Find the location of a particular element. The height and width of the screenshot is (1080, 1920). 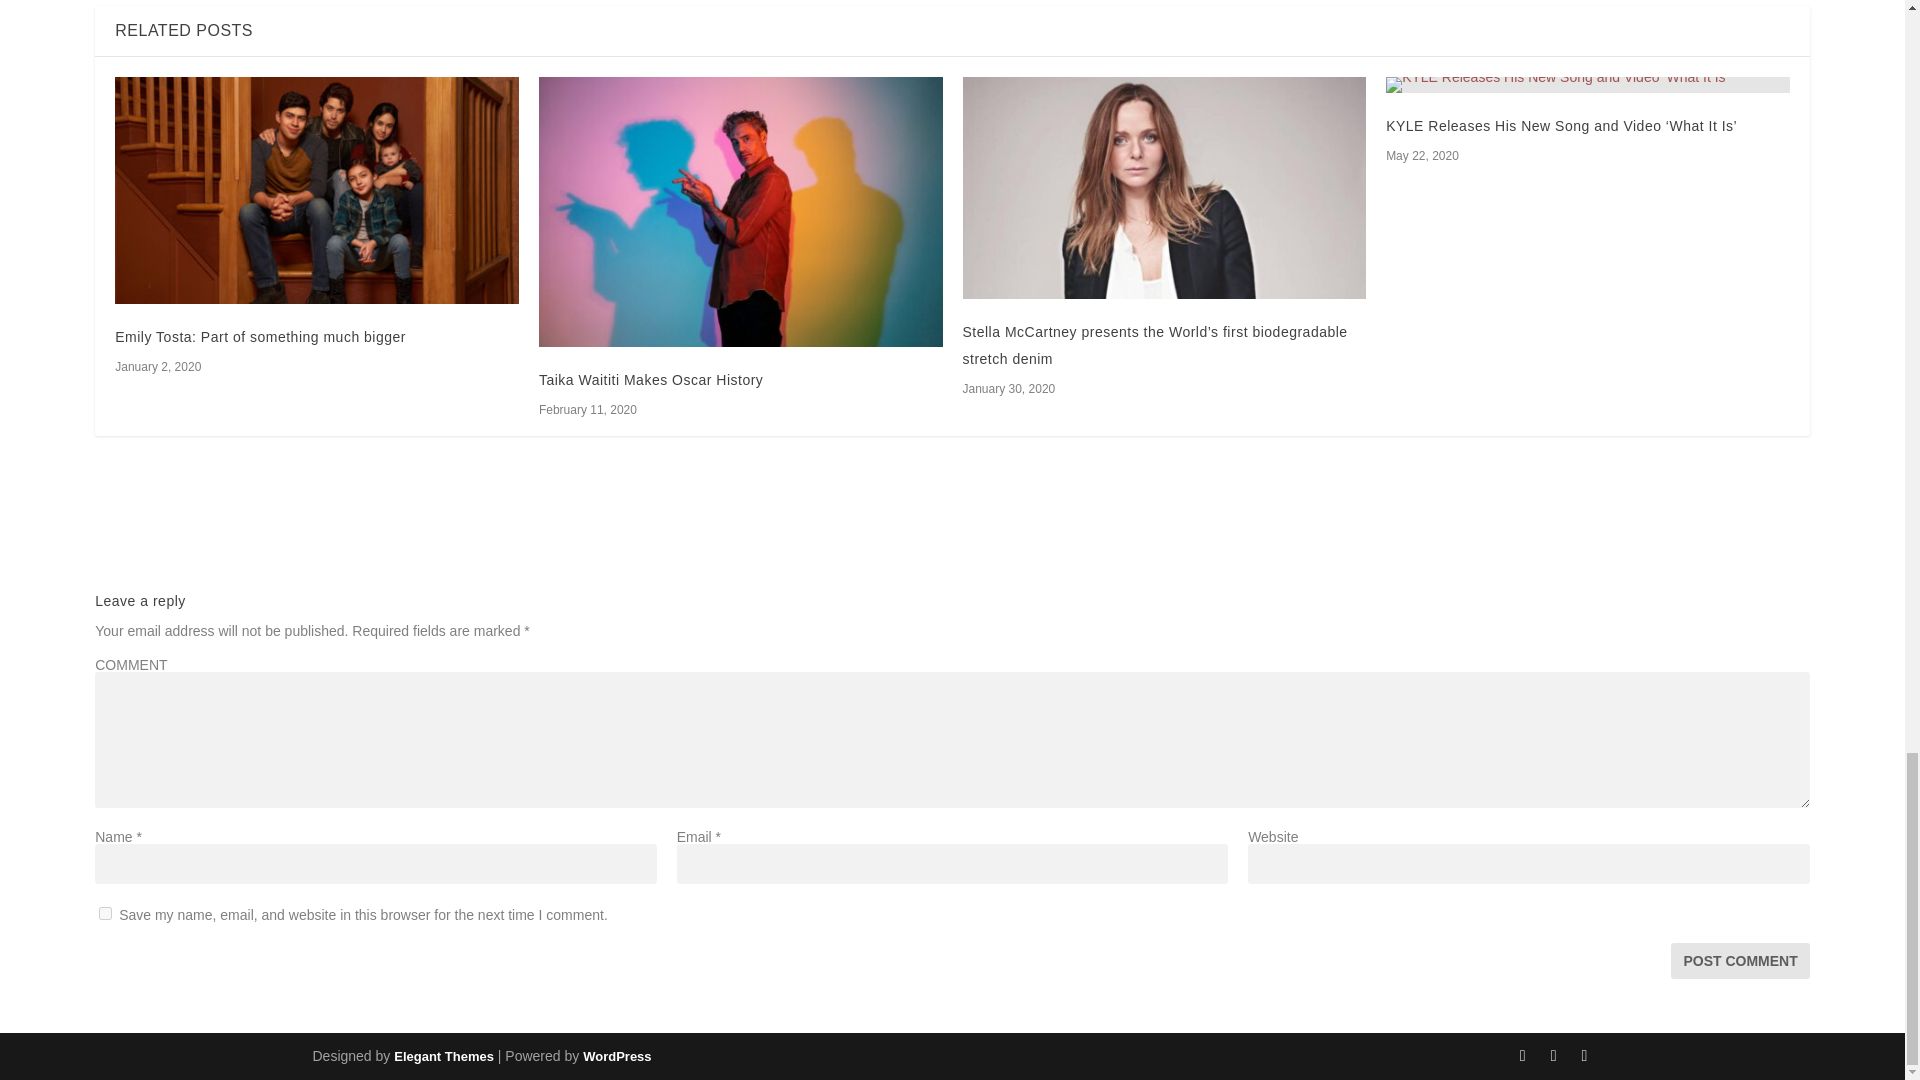

Elegant Themes is located at coordinates (443, 1056).